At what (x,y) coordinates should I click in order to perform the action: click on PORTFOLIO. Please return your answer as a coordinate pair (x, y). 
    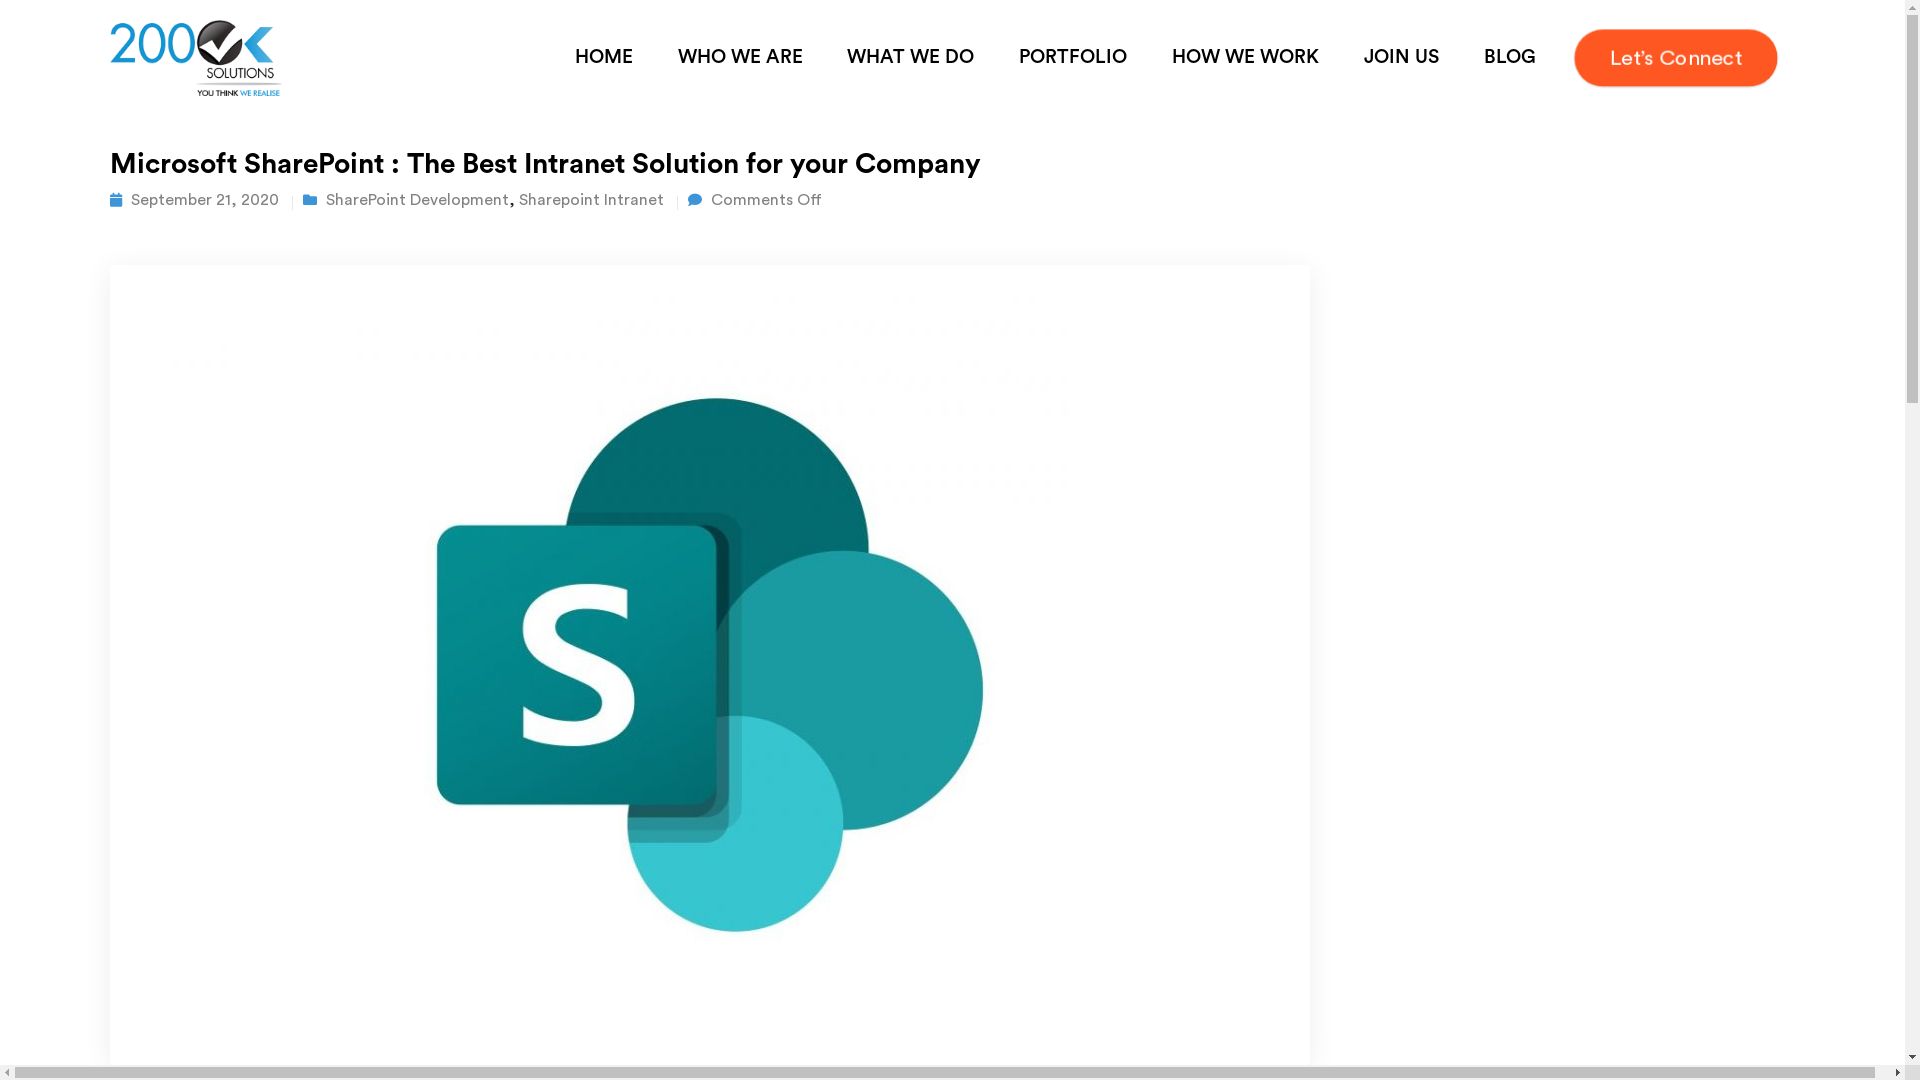
    Looking at the image, I should click on (1074, 58).